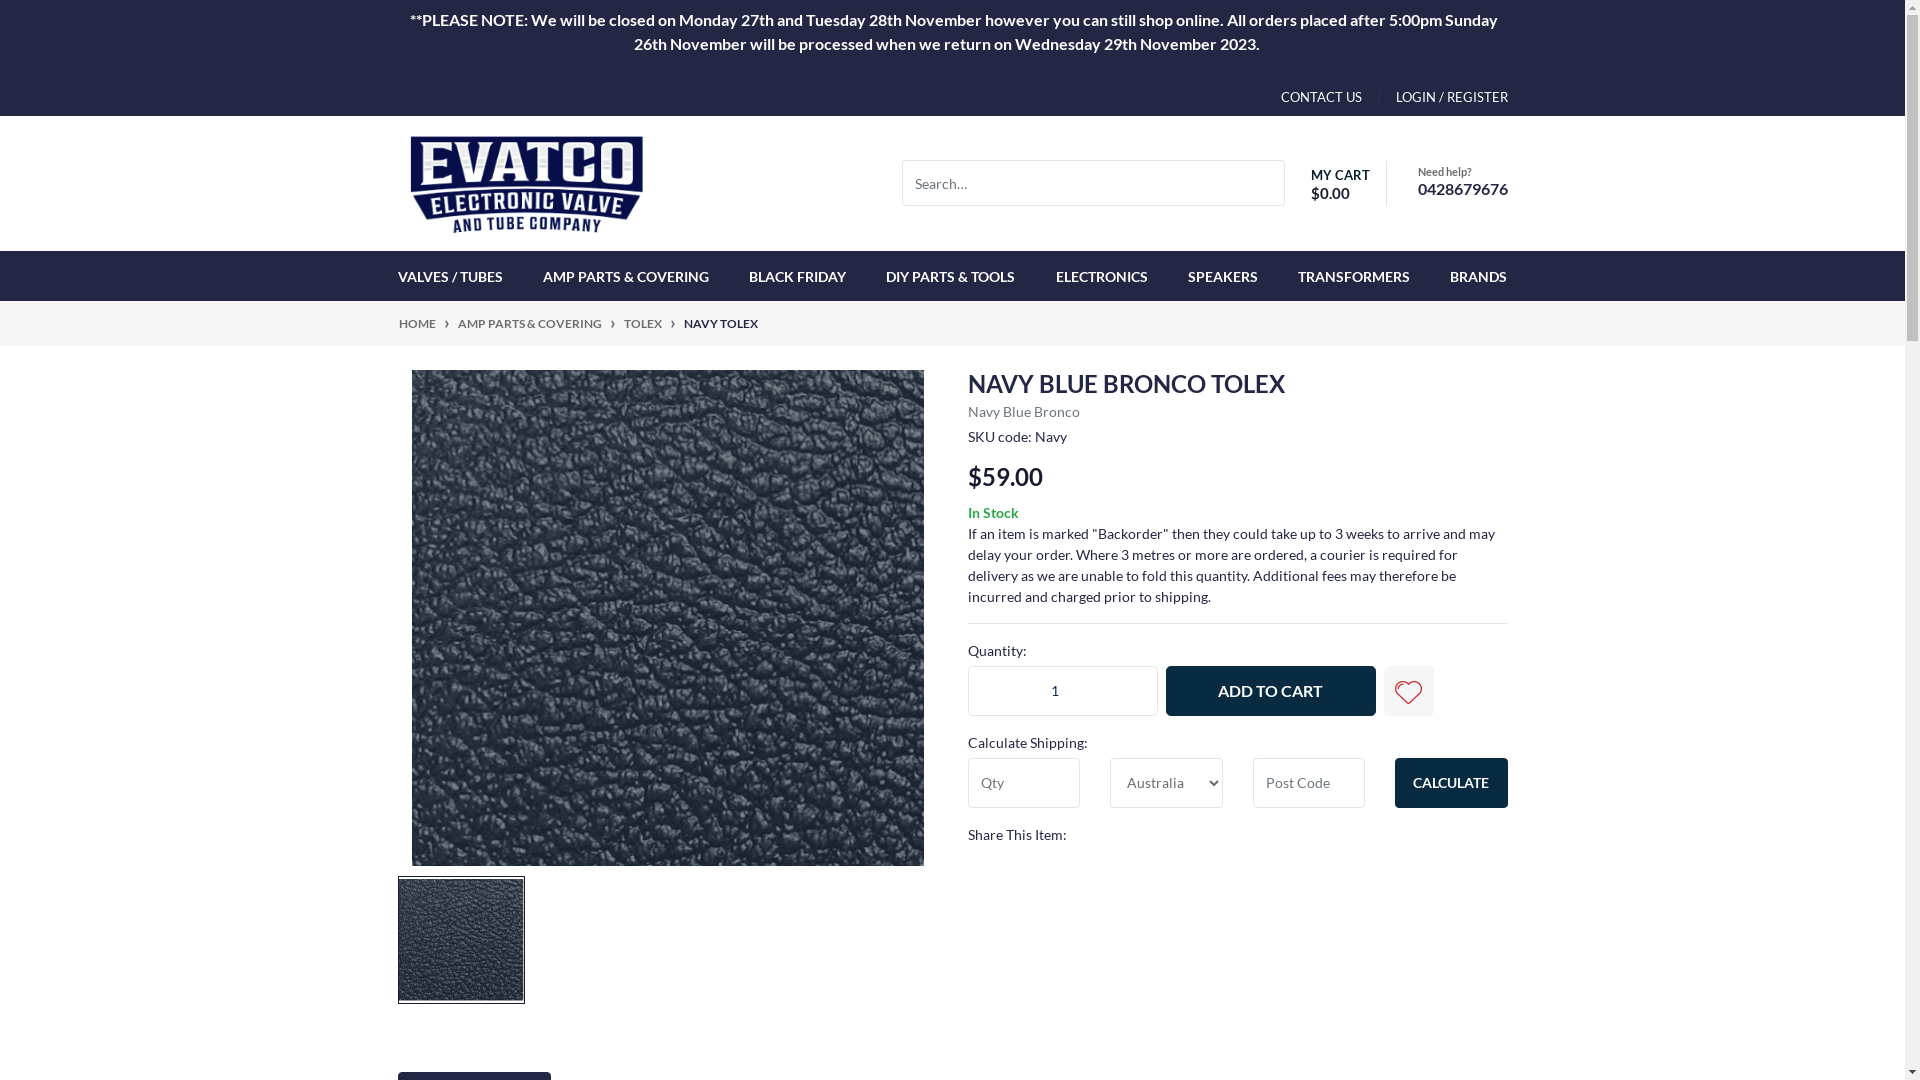 The height and width of the screenshot is (1080, 1920). Describe the element at coordinates (1336, 184) in the screenshot. I see `MY CART
$0.00` at that location.